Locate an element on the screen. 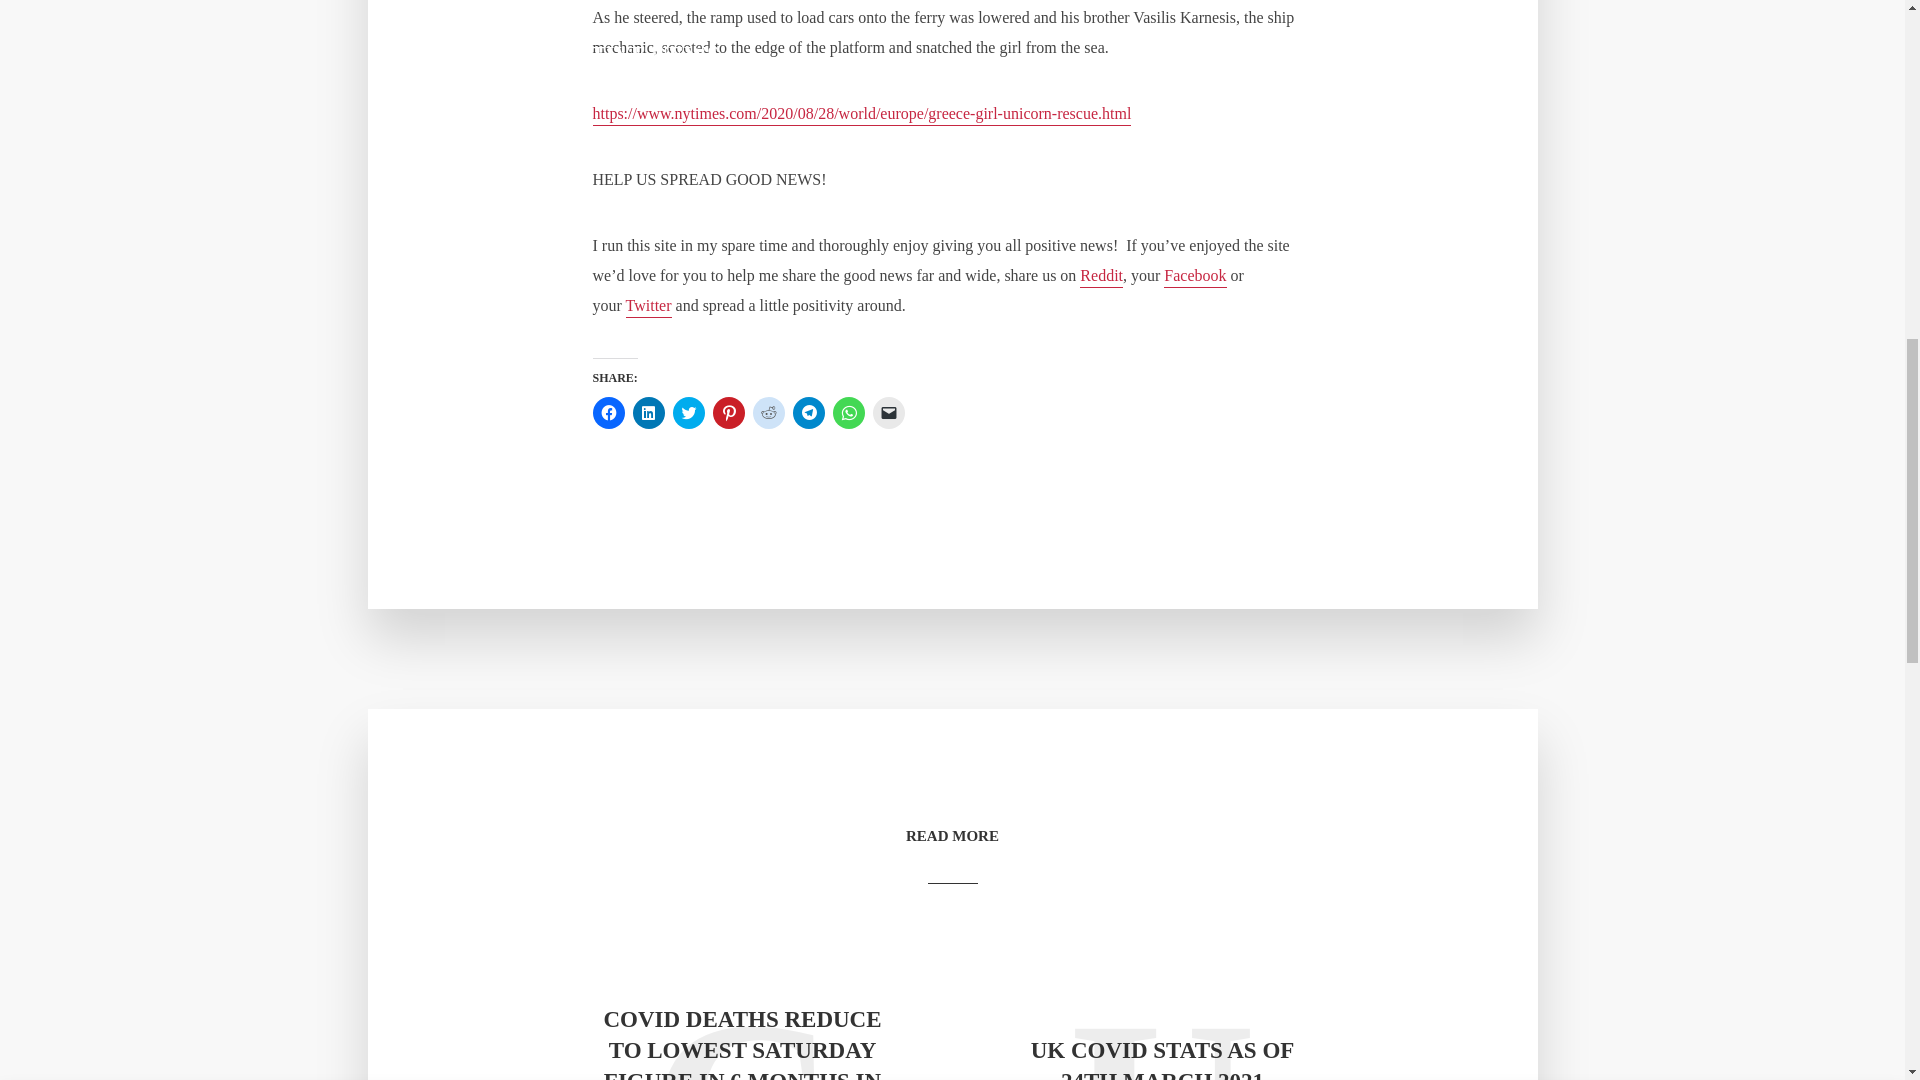  Click to share on Pinterest is located at coordinates (728, 412).